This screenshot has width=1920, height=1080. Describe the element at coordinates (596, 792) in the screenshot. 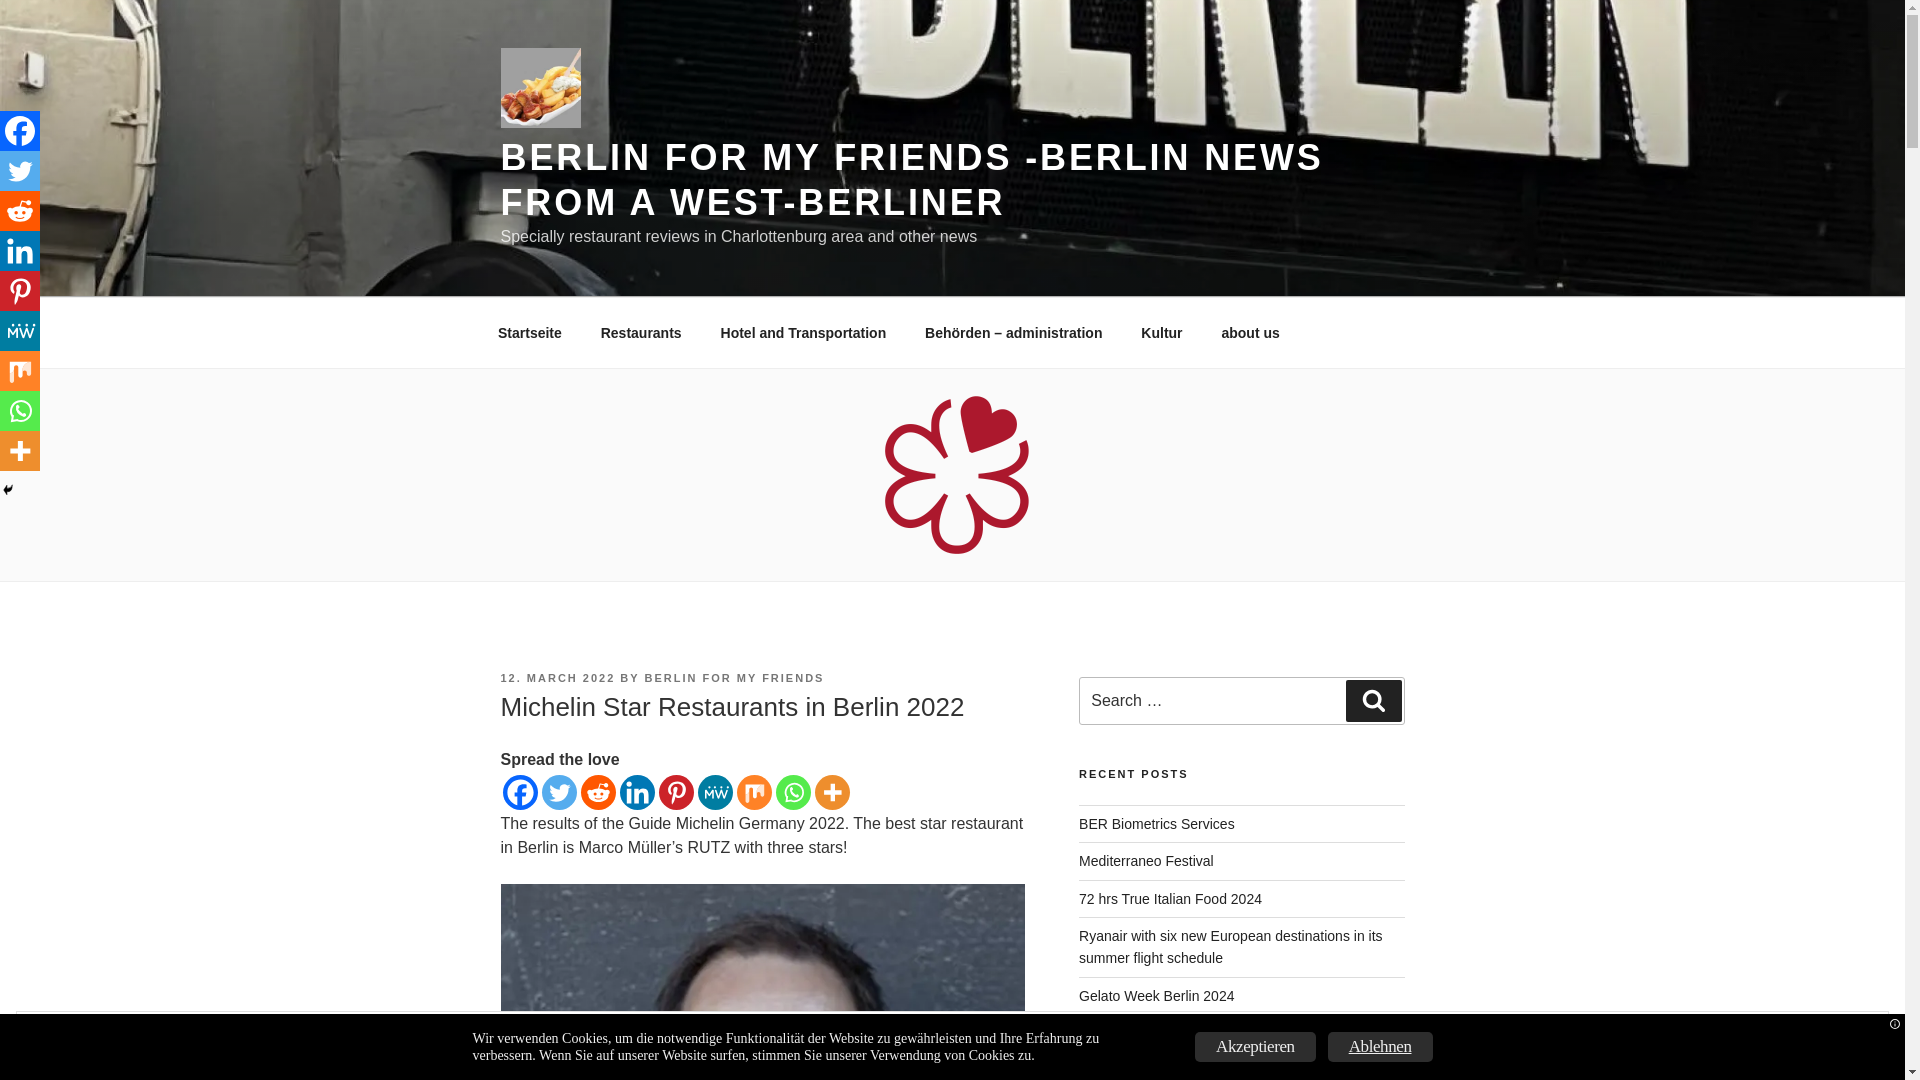

I see `Reddit` at that location.